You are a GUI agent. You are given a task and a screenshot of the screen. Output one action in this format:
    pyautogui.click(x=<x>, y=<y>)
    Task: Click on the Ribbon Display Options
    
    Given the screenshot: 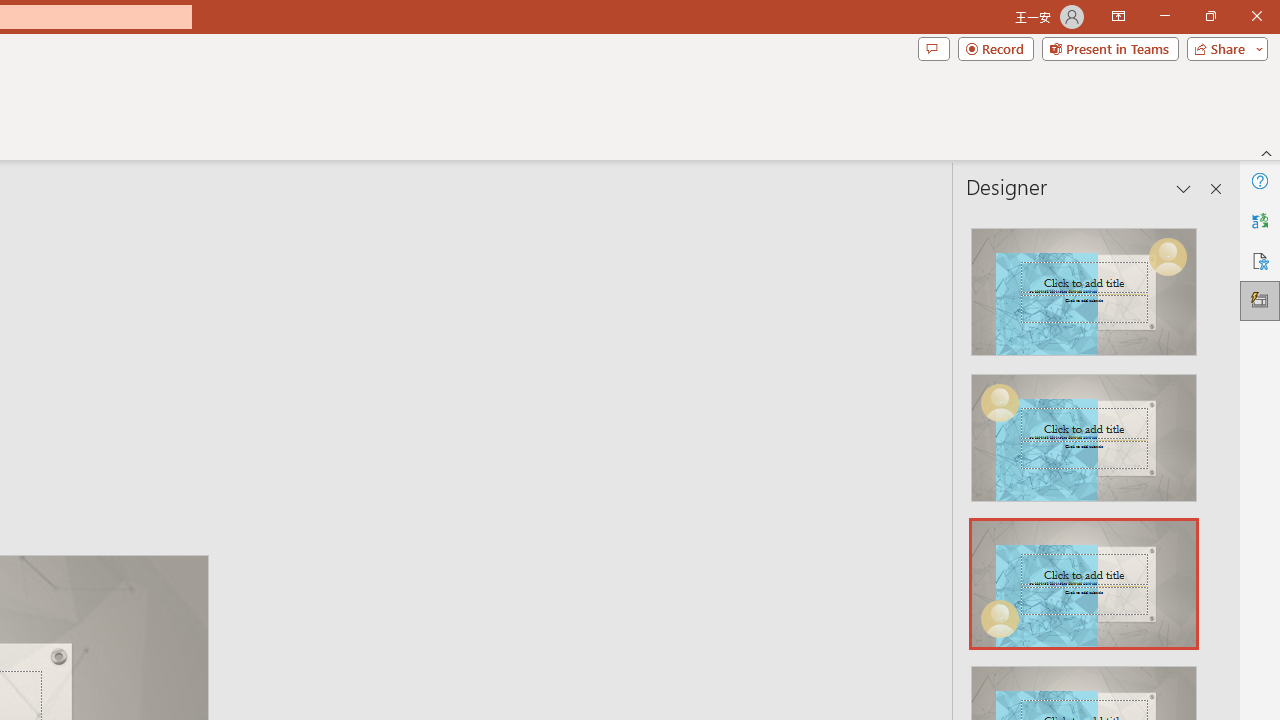 What is the action you would take?
    pyautogui.click(x=1118, y=16)
    